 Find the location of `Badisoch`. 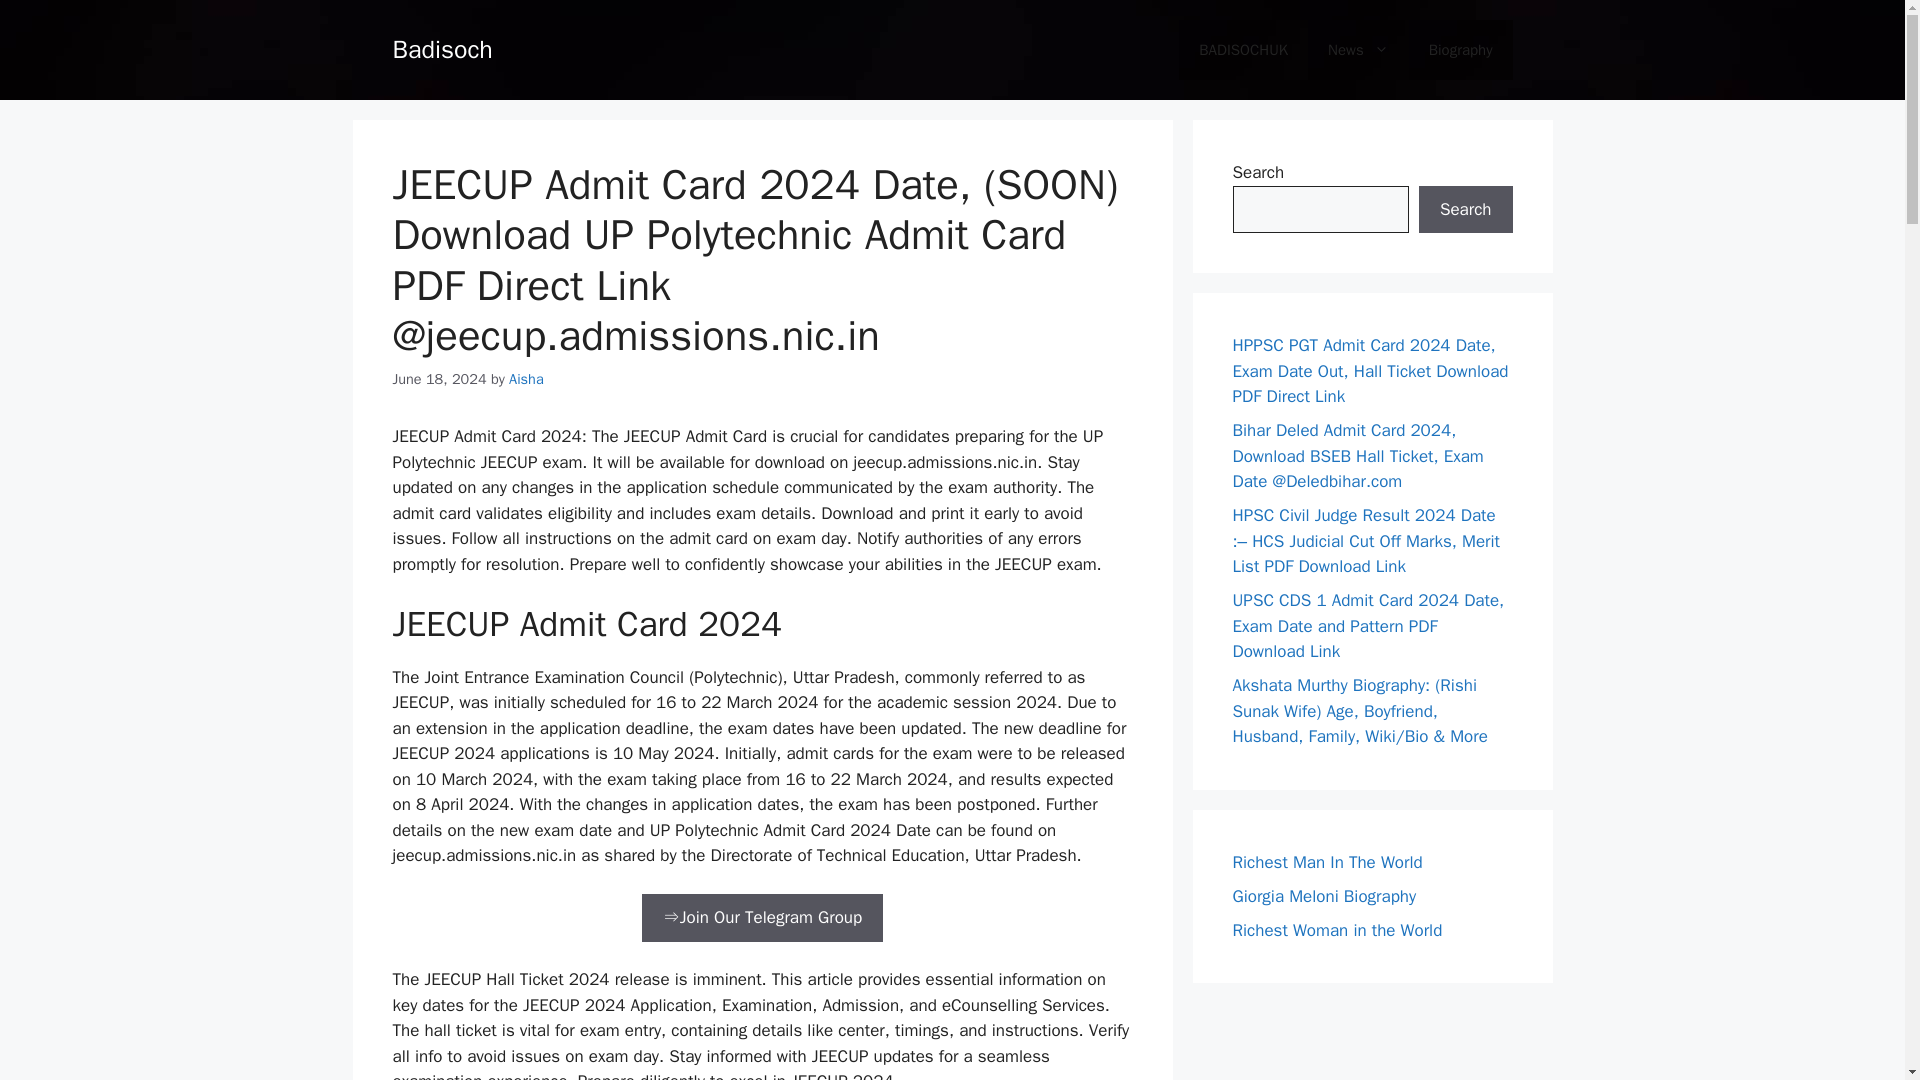

Badisoch is located at coordinates (441, 48).